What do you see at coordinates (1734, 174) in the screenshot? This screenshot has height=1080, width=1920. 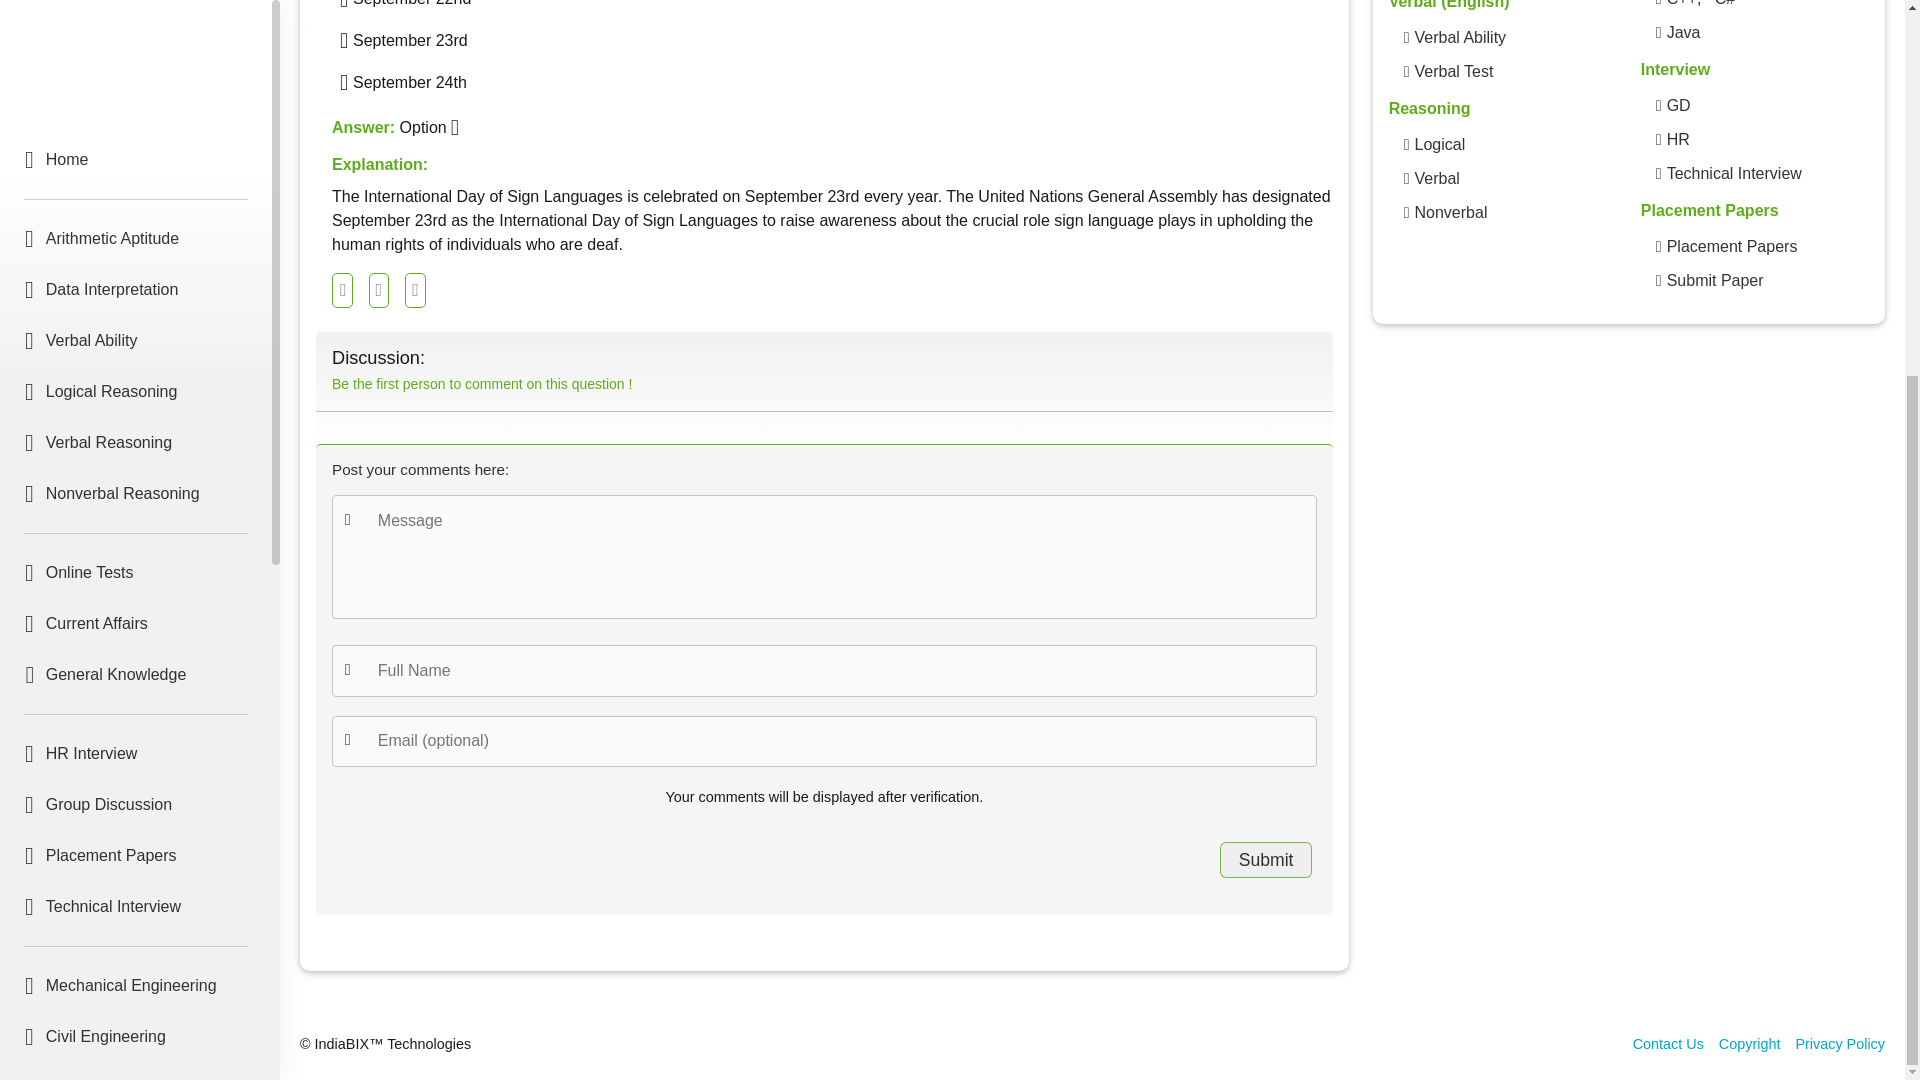 I see `Technical Interview Questions` at bounding box center [1734, 174].